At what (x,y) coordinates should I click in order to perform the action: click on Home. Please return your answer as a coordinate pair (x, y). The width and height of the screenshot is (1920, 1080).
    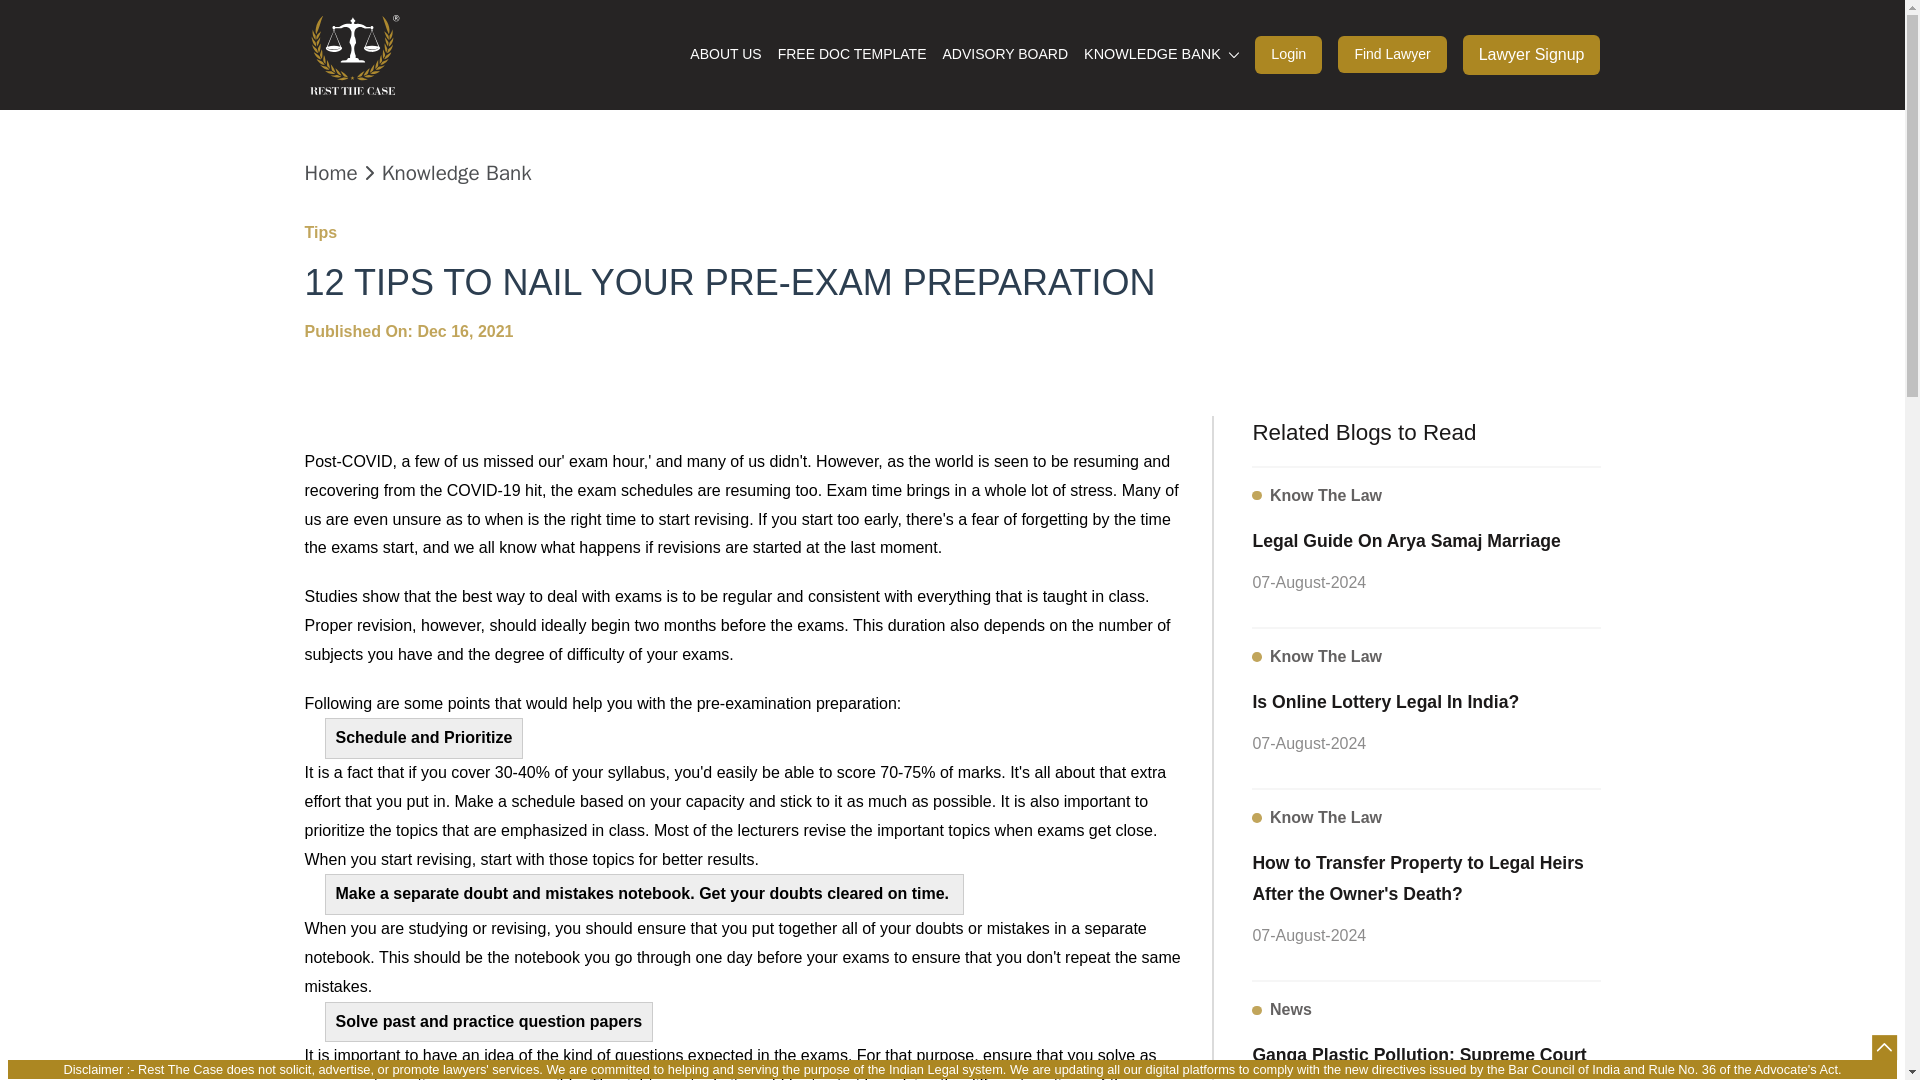
    Looking at the image, I should click on (330, 173).